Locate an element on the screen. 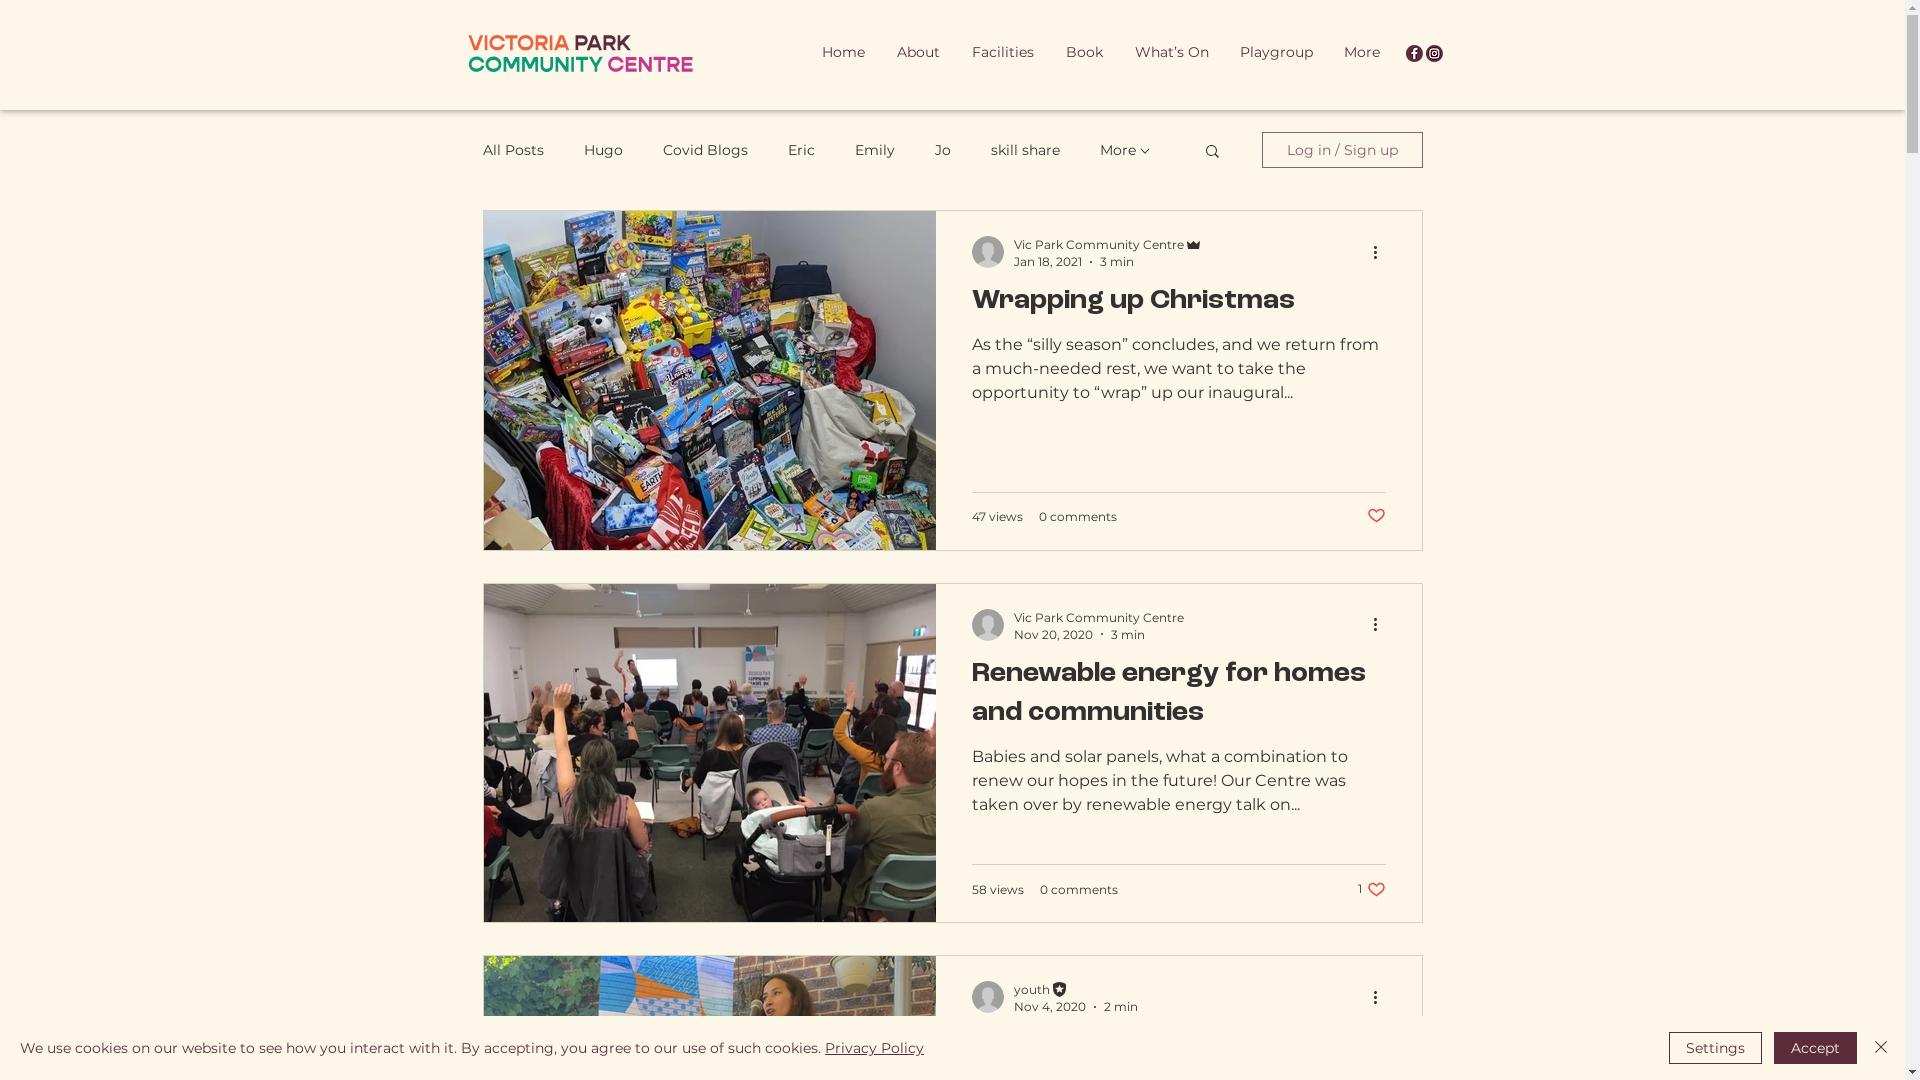  Privacy Policy is located at coordinates (874, 1048).